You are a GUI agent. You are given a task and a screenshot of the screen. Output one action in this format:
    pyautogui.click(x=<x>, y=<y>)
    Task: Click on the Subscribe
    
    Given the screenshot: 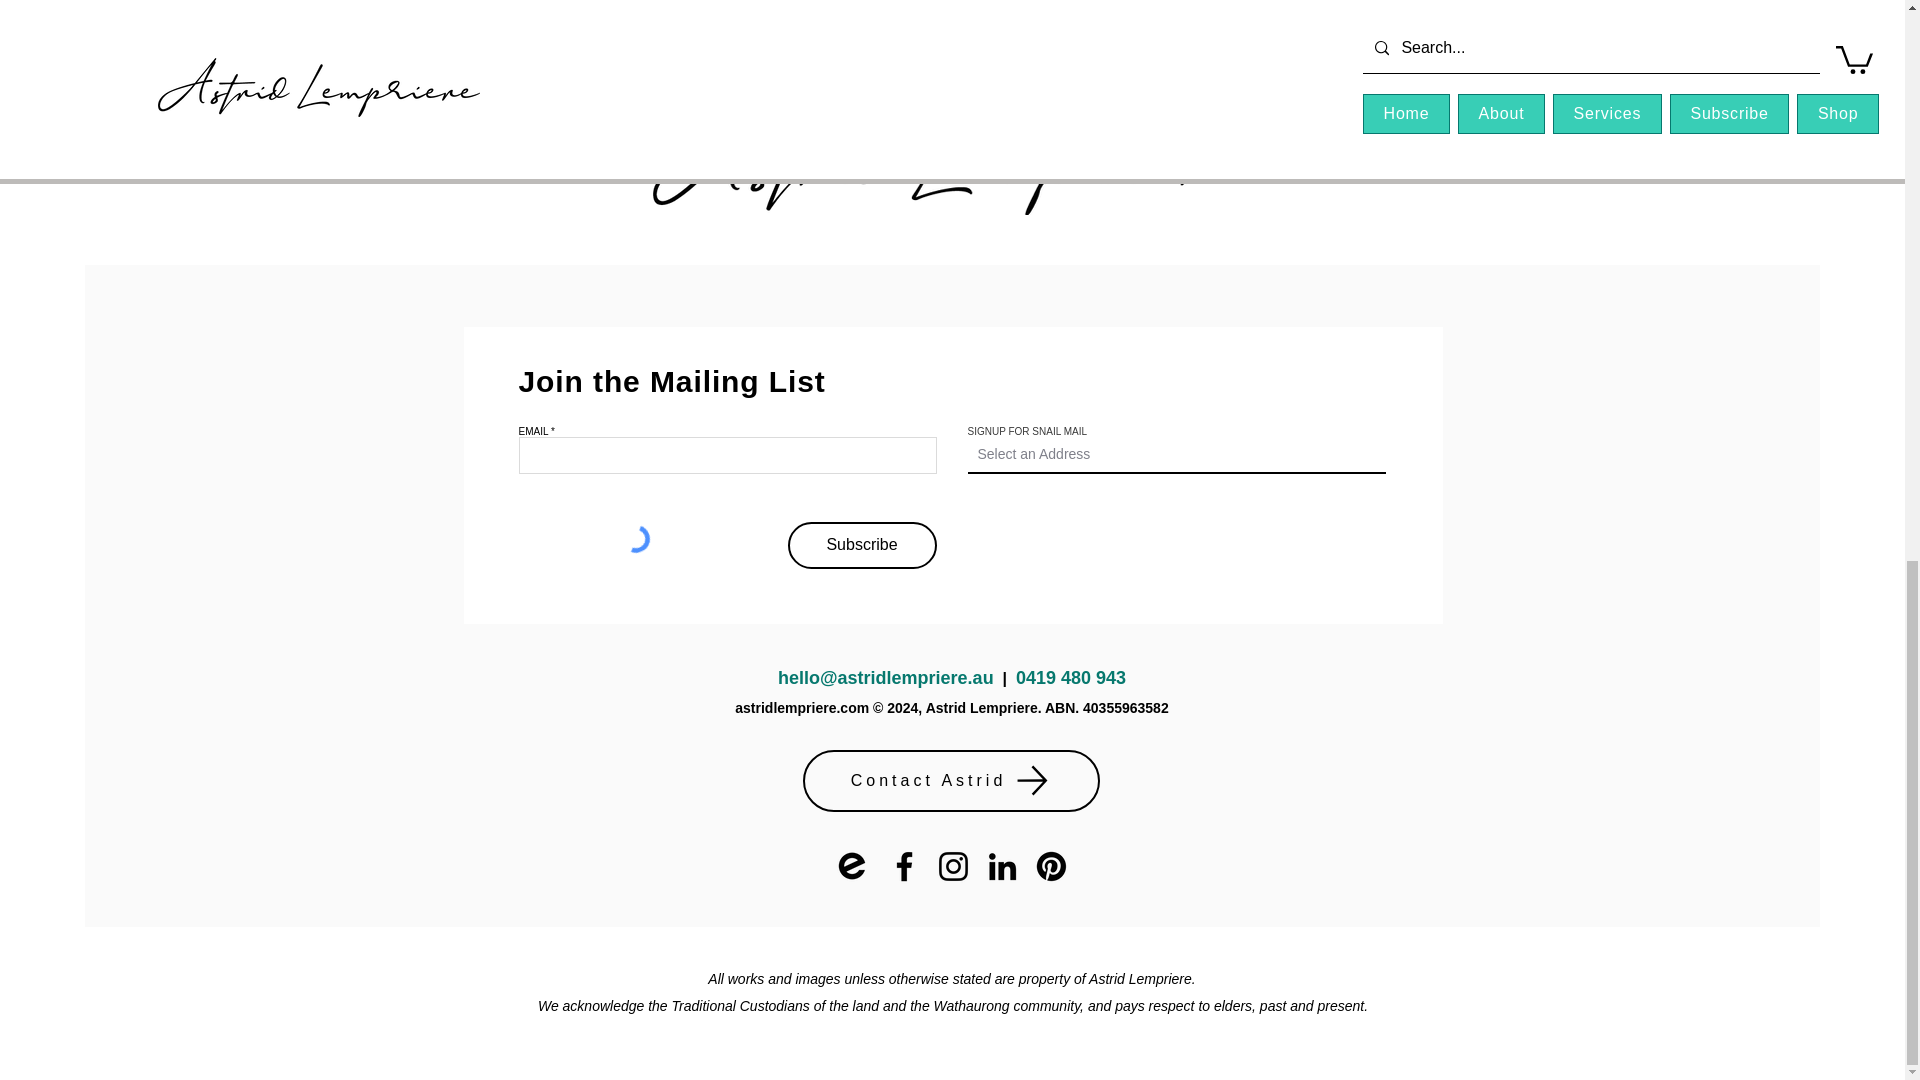 What is the action you would take?
    pyautogui.click(x=862, y=545)
    